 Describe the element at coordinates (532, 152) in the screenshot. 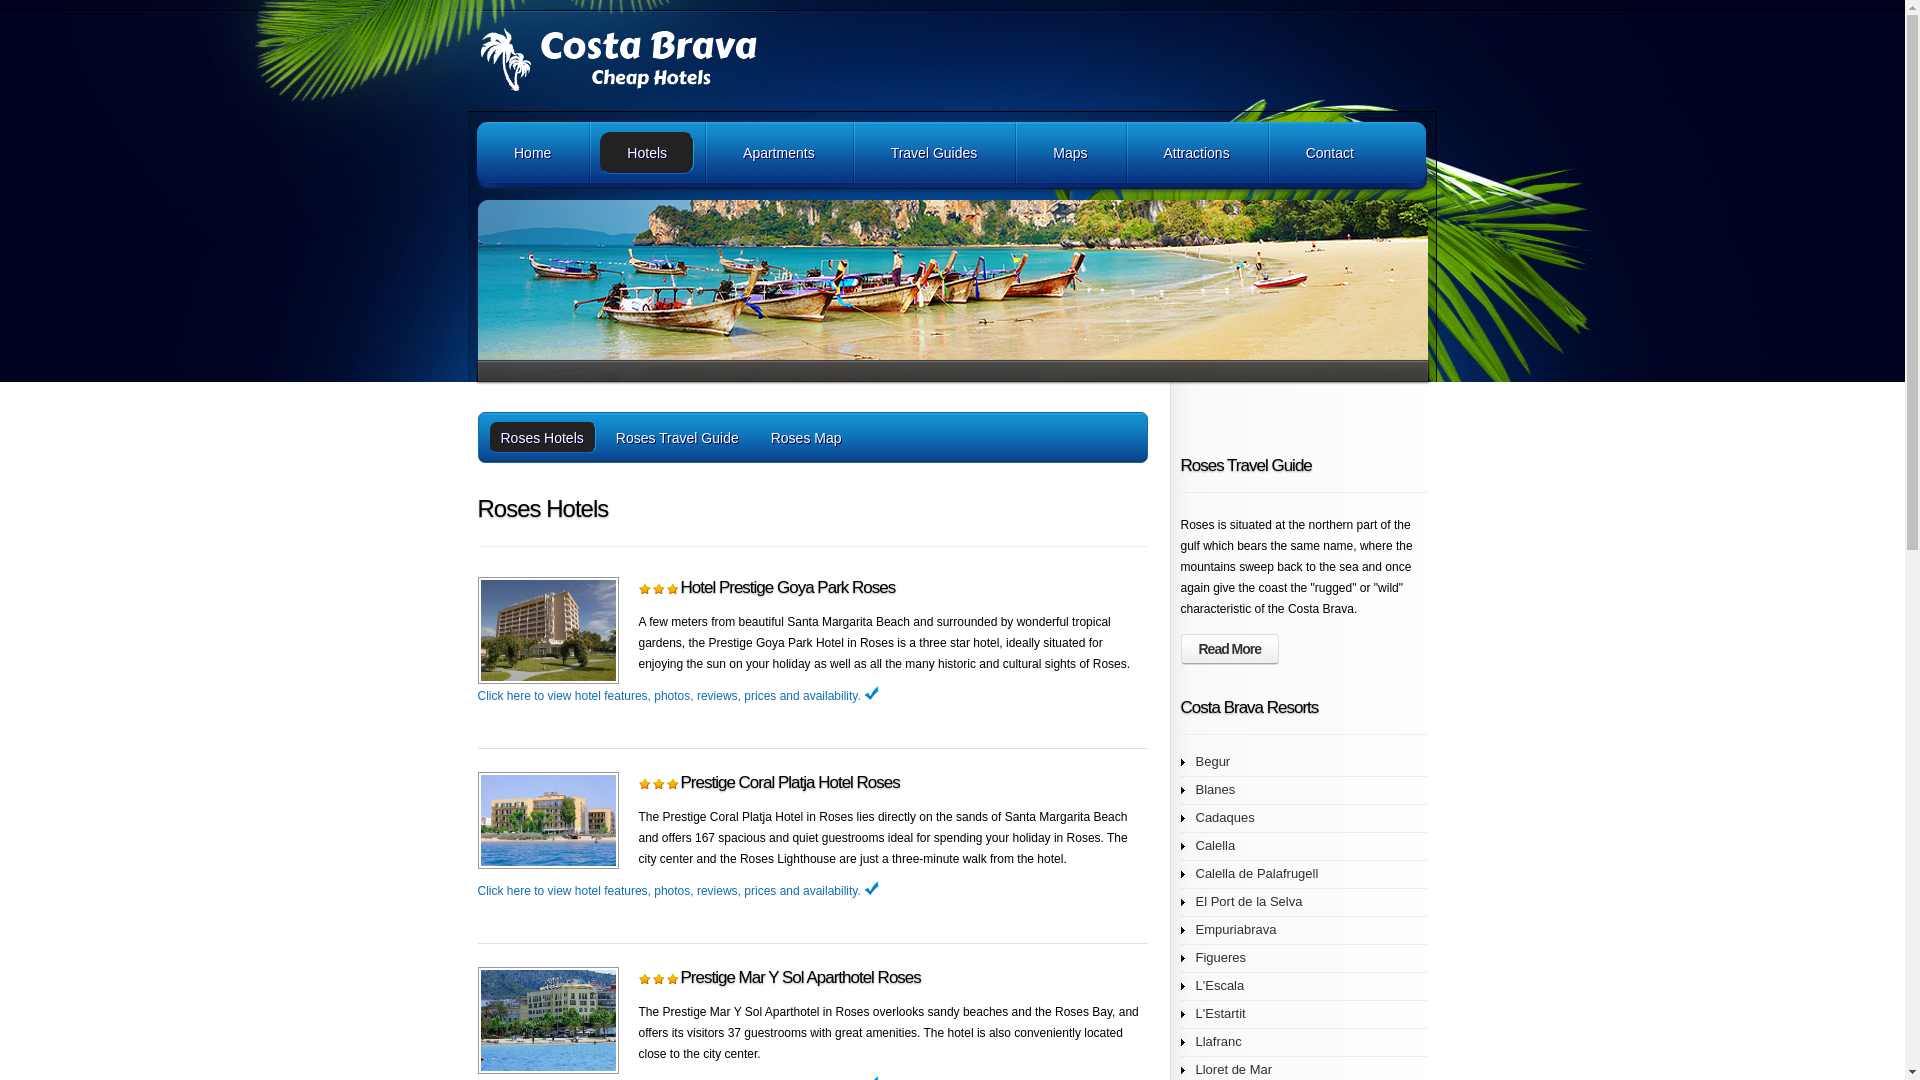

I see `Home` at that location.